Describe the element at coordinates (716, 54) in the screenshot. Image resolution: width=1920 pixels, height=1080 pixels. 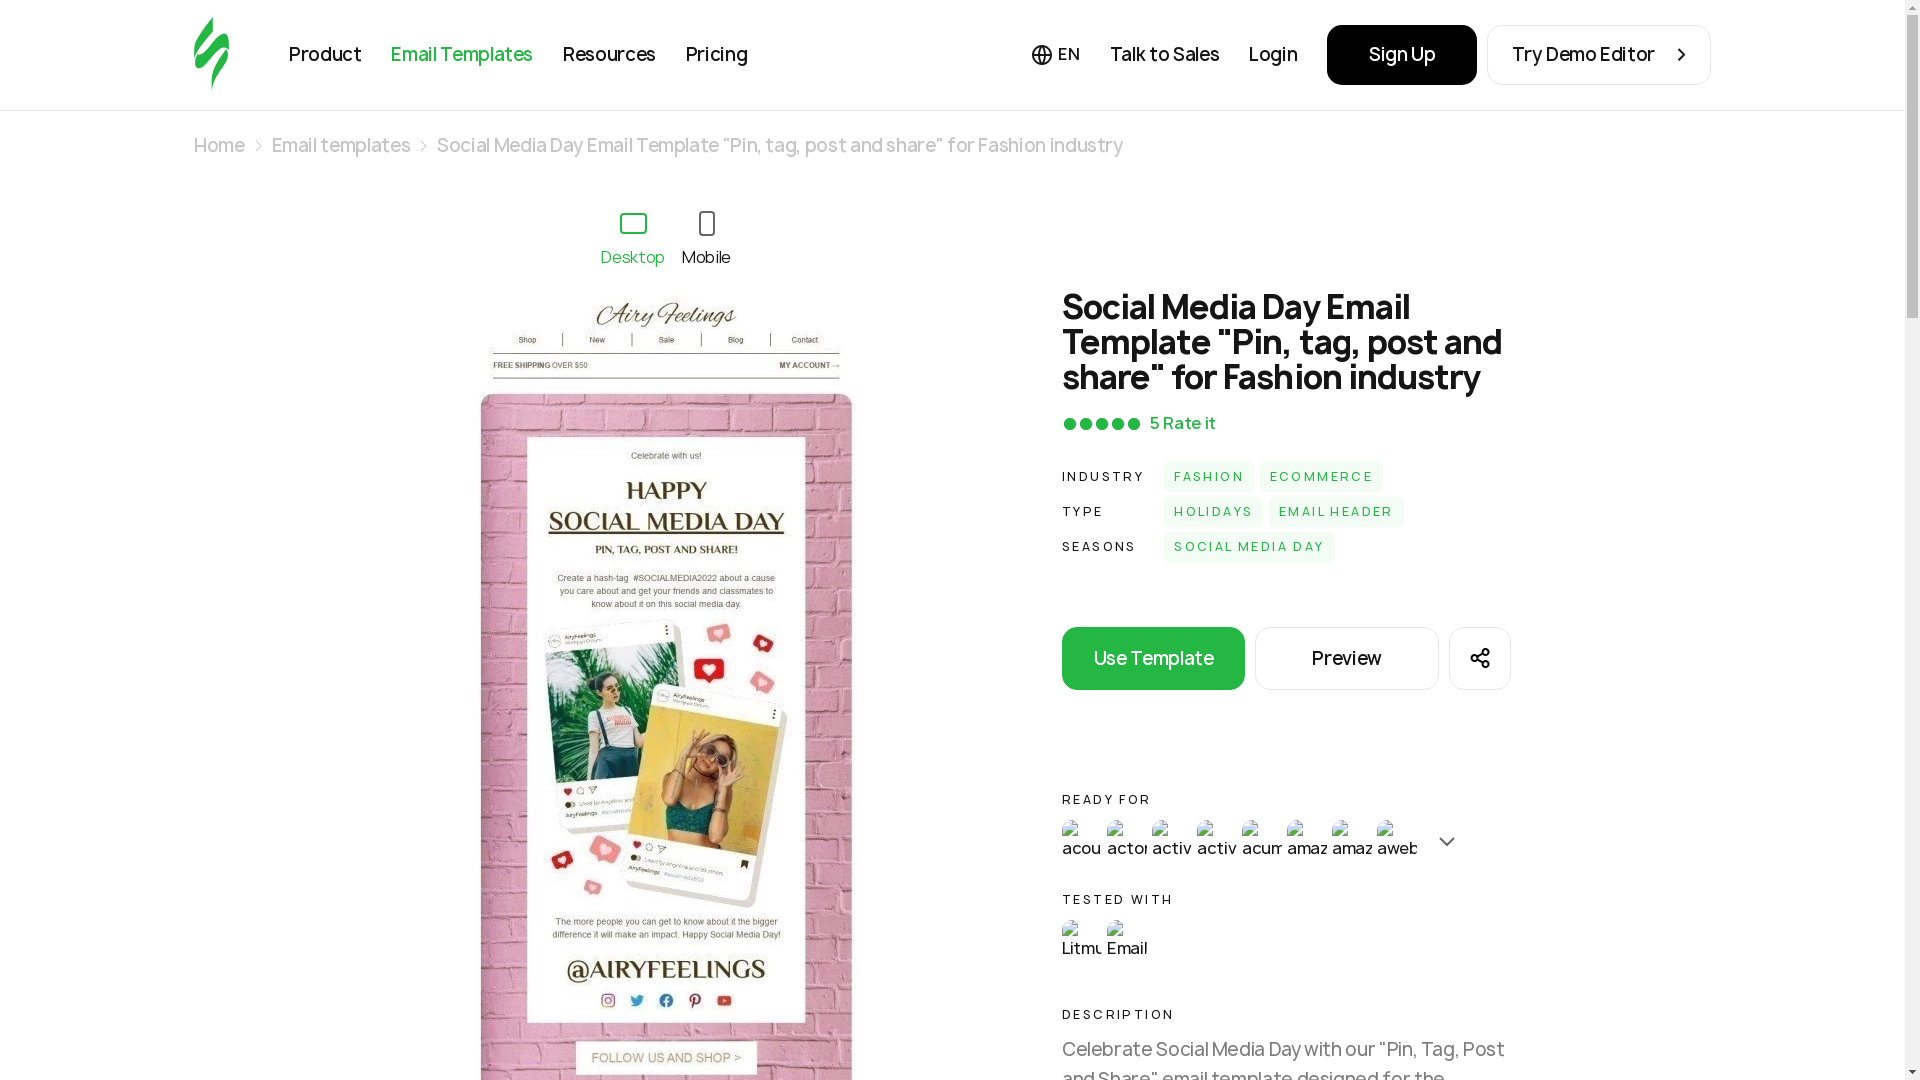
I see `Pricing` at that location.